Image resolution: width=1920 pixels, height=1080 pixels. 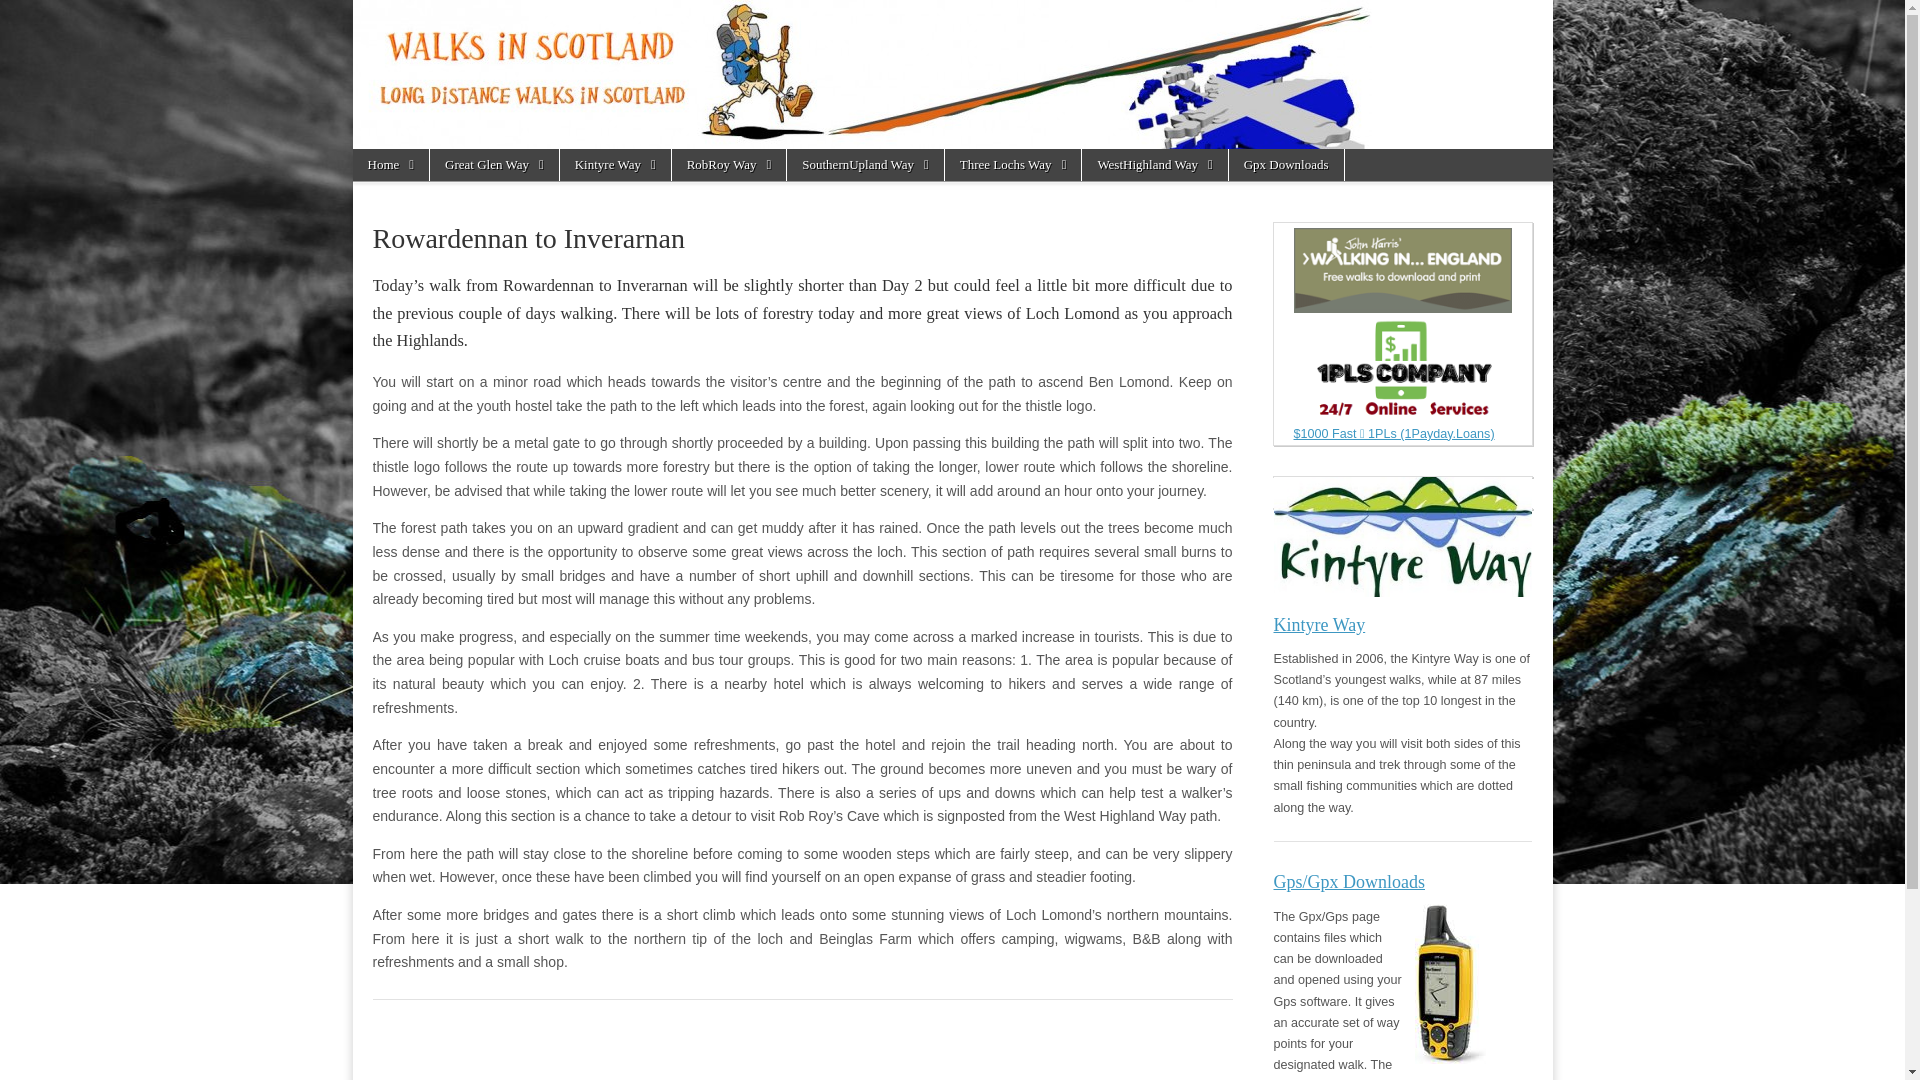 What do you see at coordinates (390, 165) in the screenshot?
I see `Home` at bounding box center [390, 165].